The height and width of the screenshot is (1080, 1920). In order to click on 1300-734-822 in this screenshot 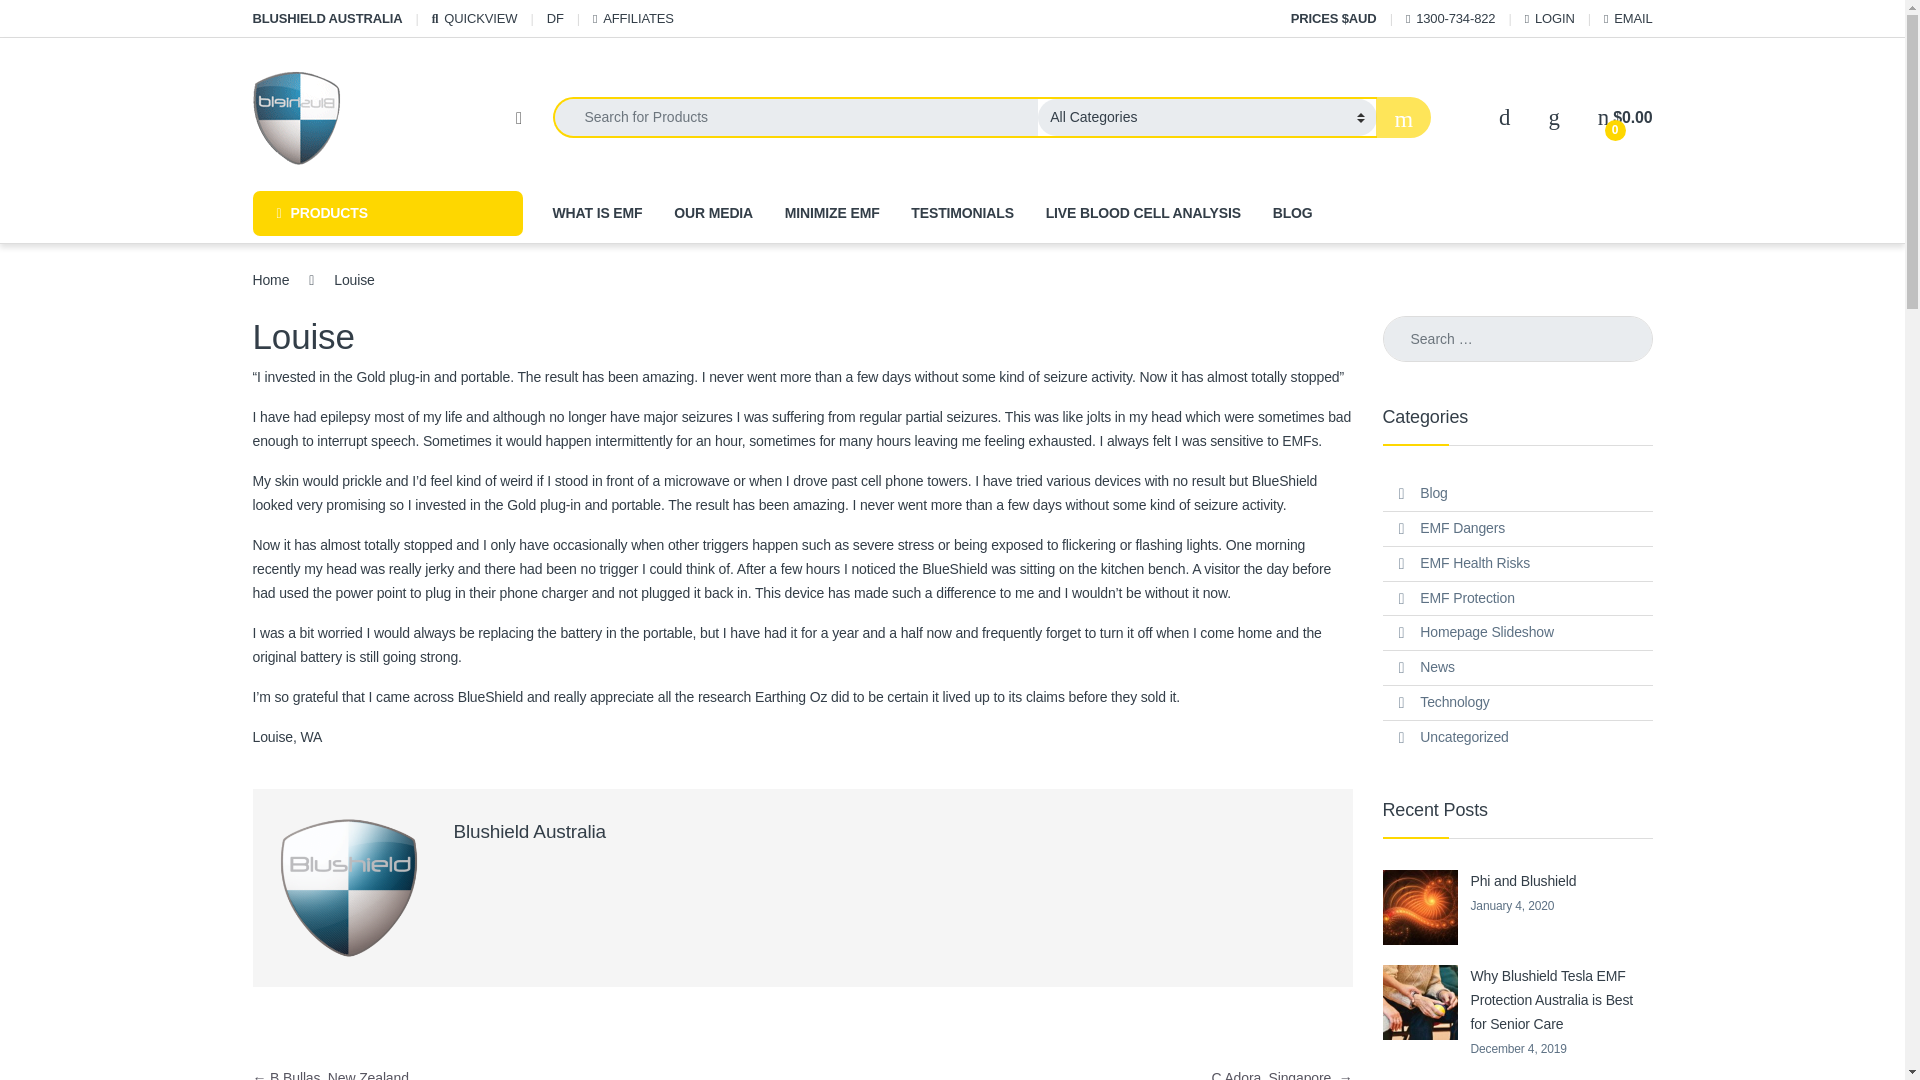, I will do `click(1450, 18)`.